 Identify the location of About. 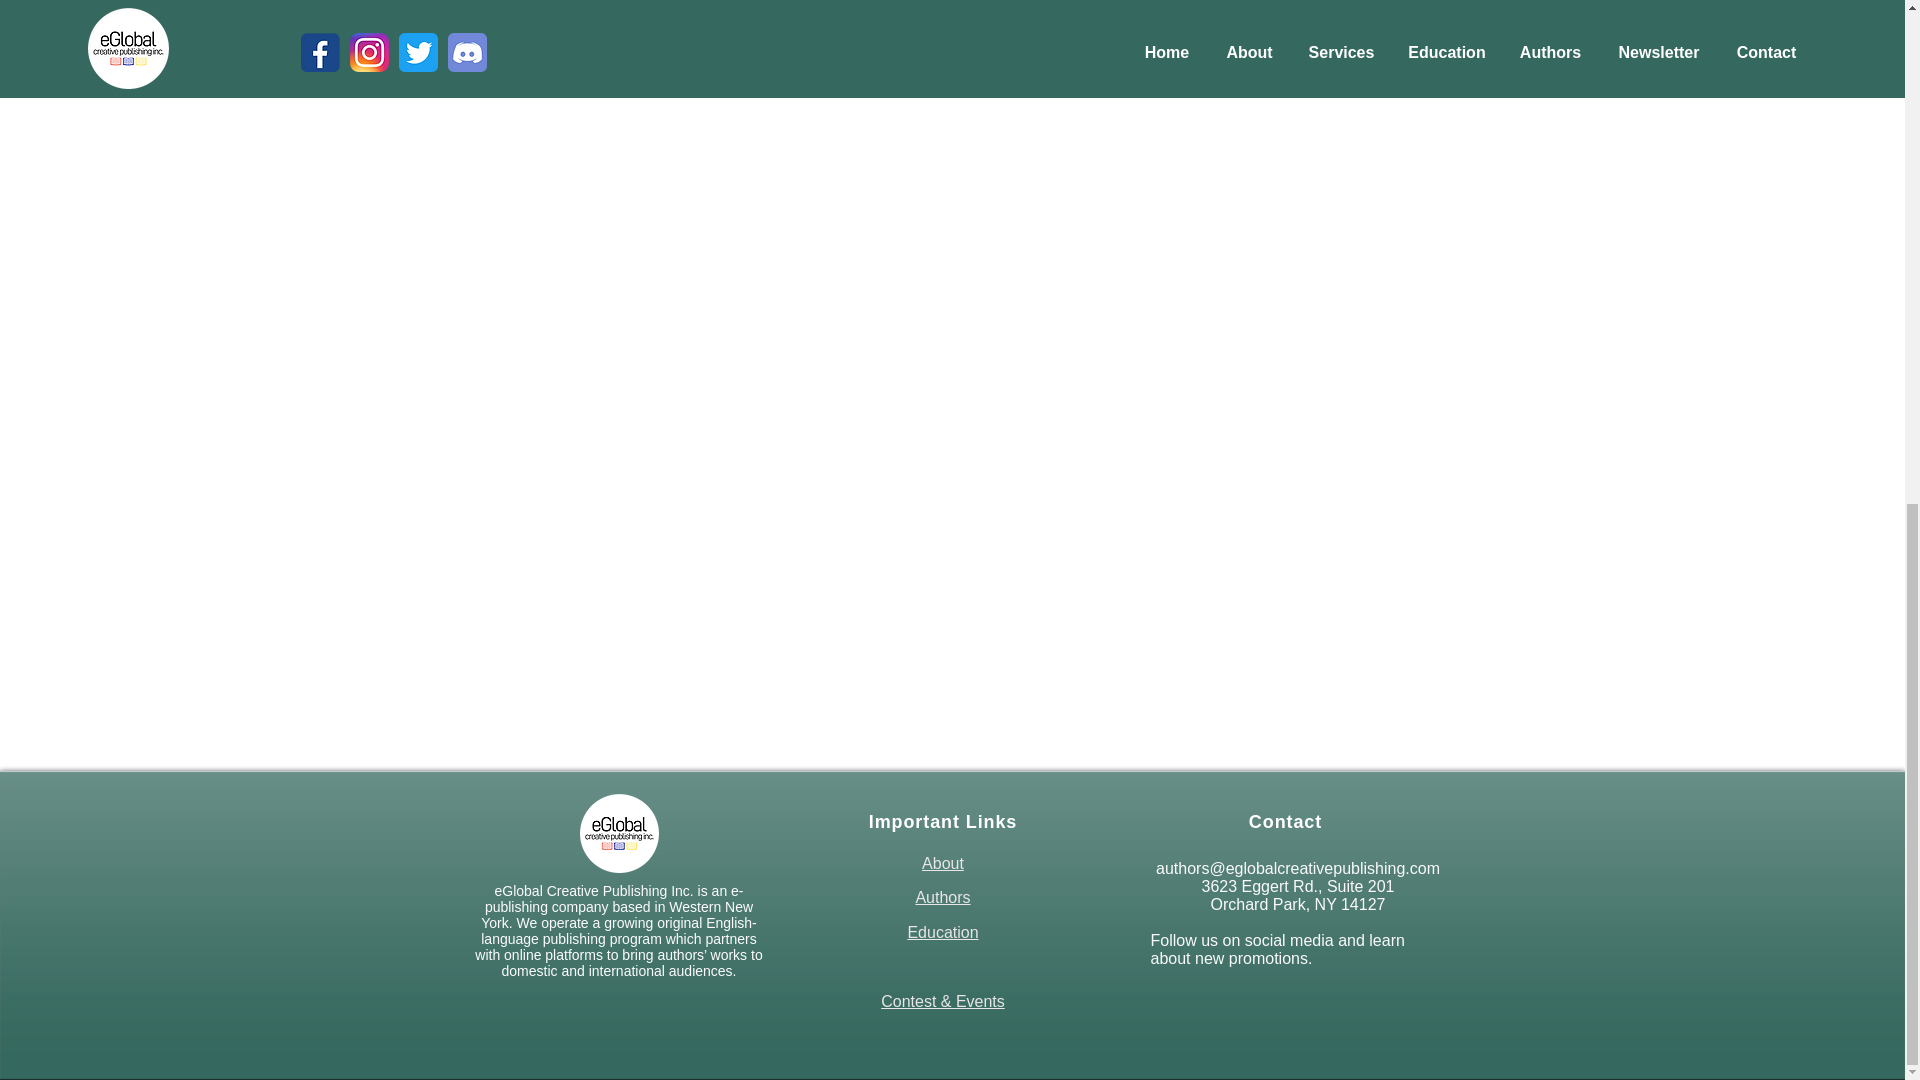
(942, 863).